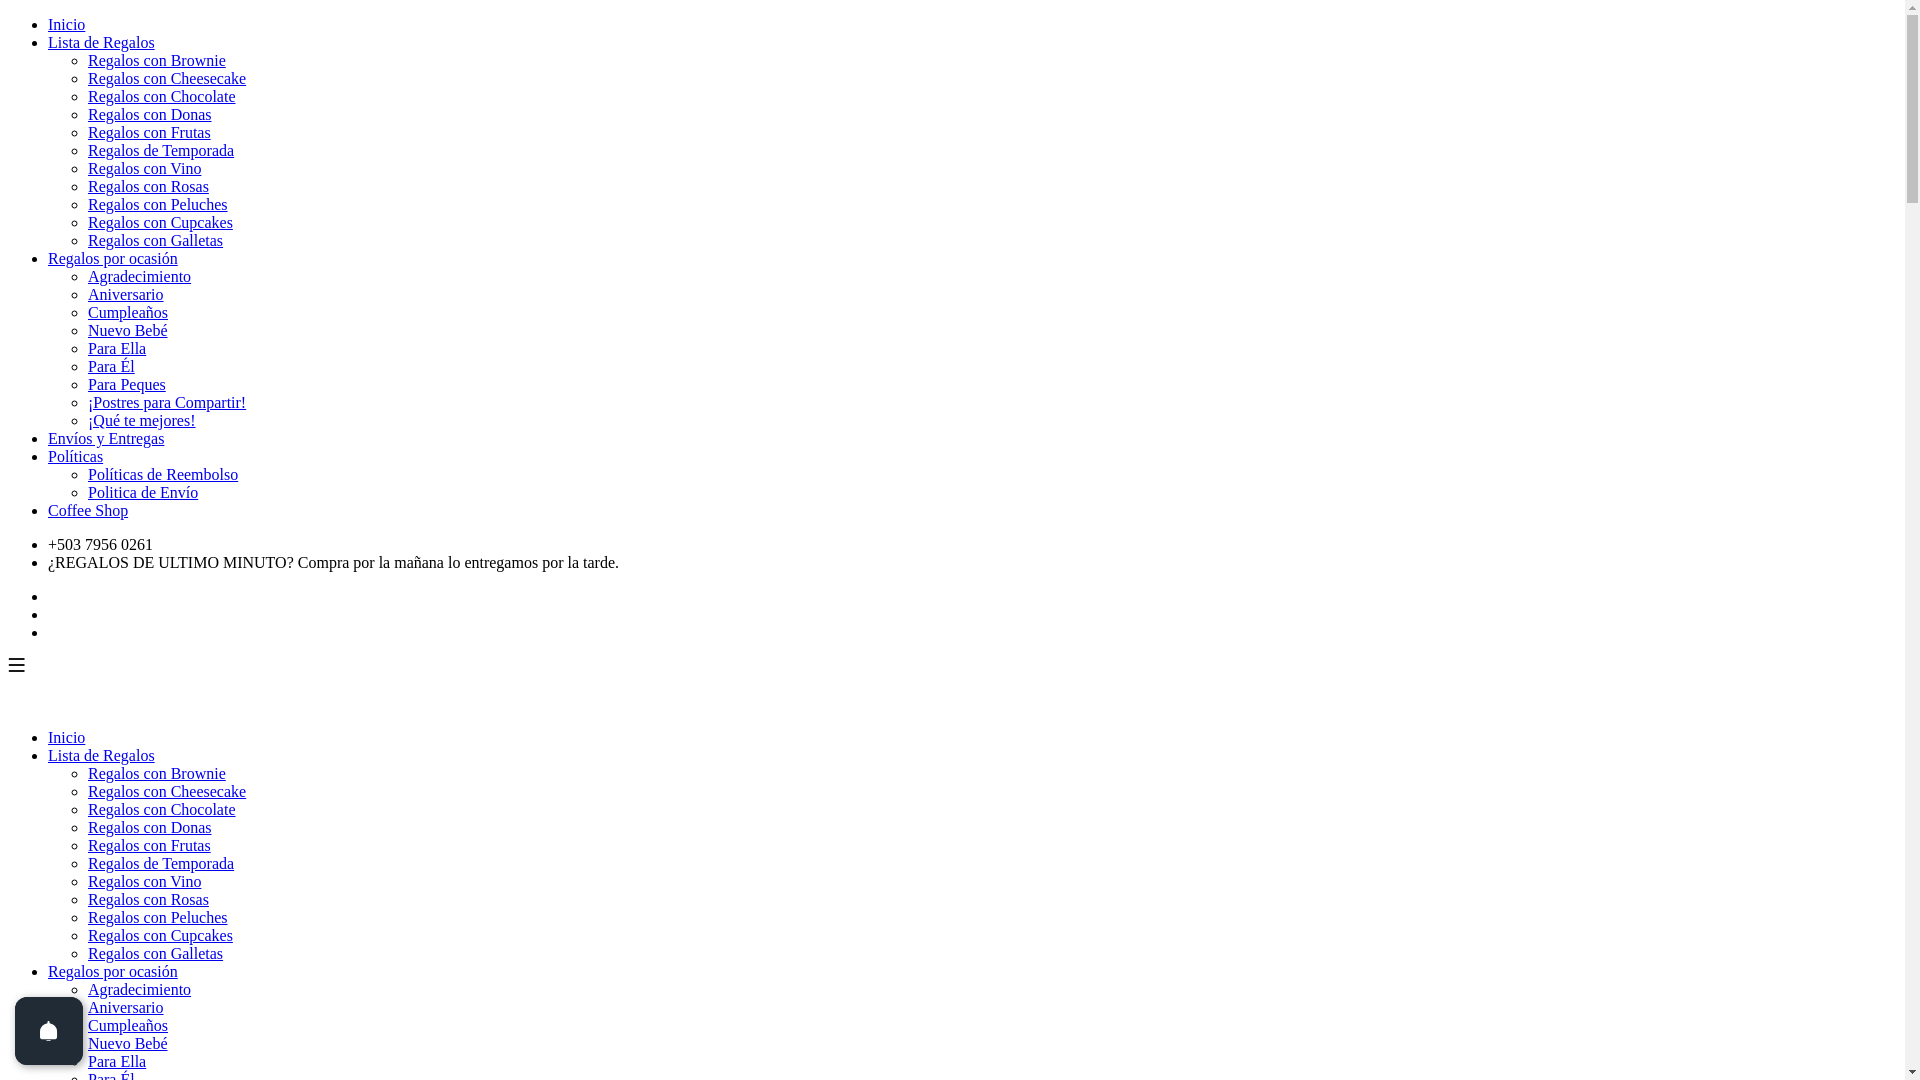 The width and height of the screenshot is (1920, 1080). What do you see at coordinates (148, 186) in the screenshot?
I see `Regalos con Rosas` at bounding box center [148, 186].